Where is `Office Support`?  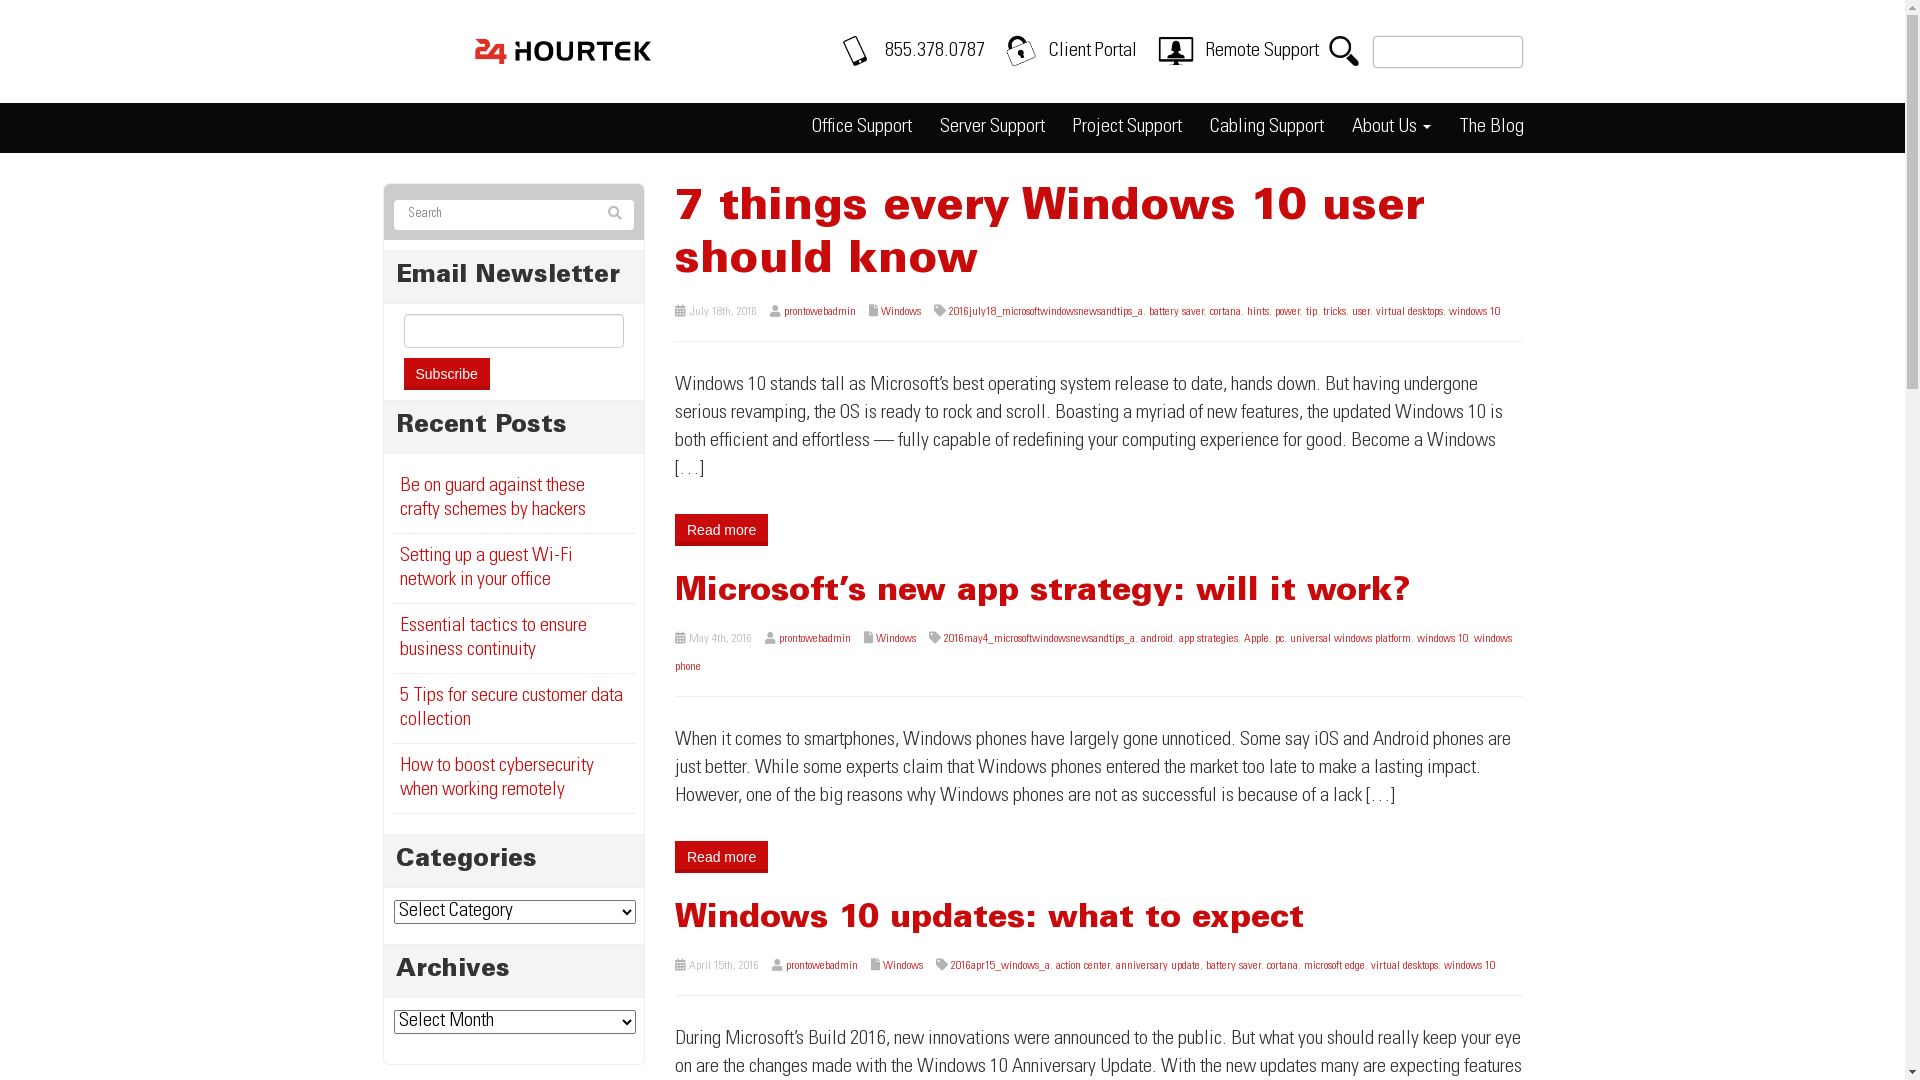
Office Support is located at coordinates (862, 128).